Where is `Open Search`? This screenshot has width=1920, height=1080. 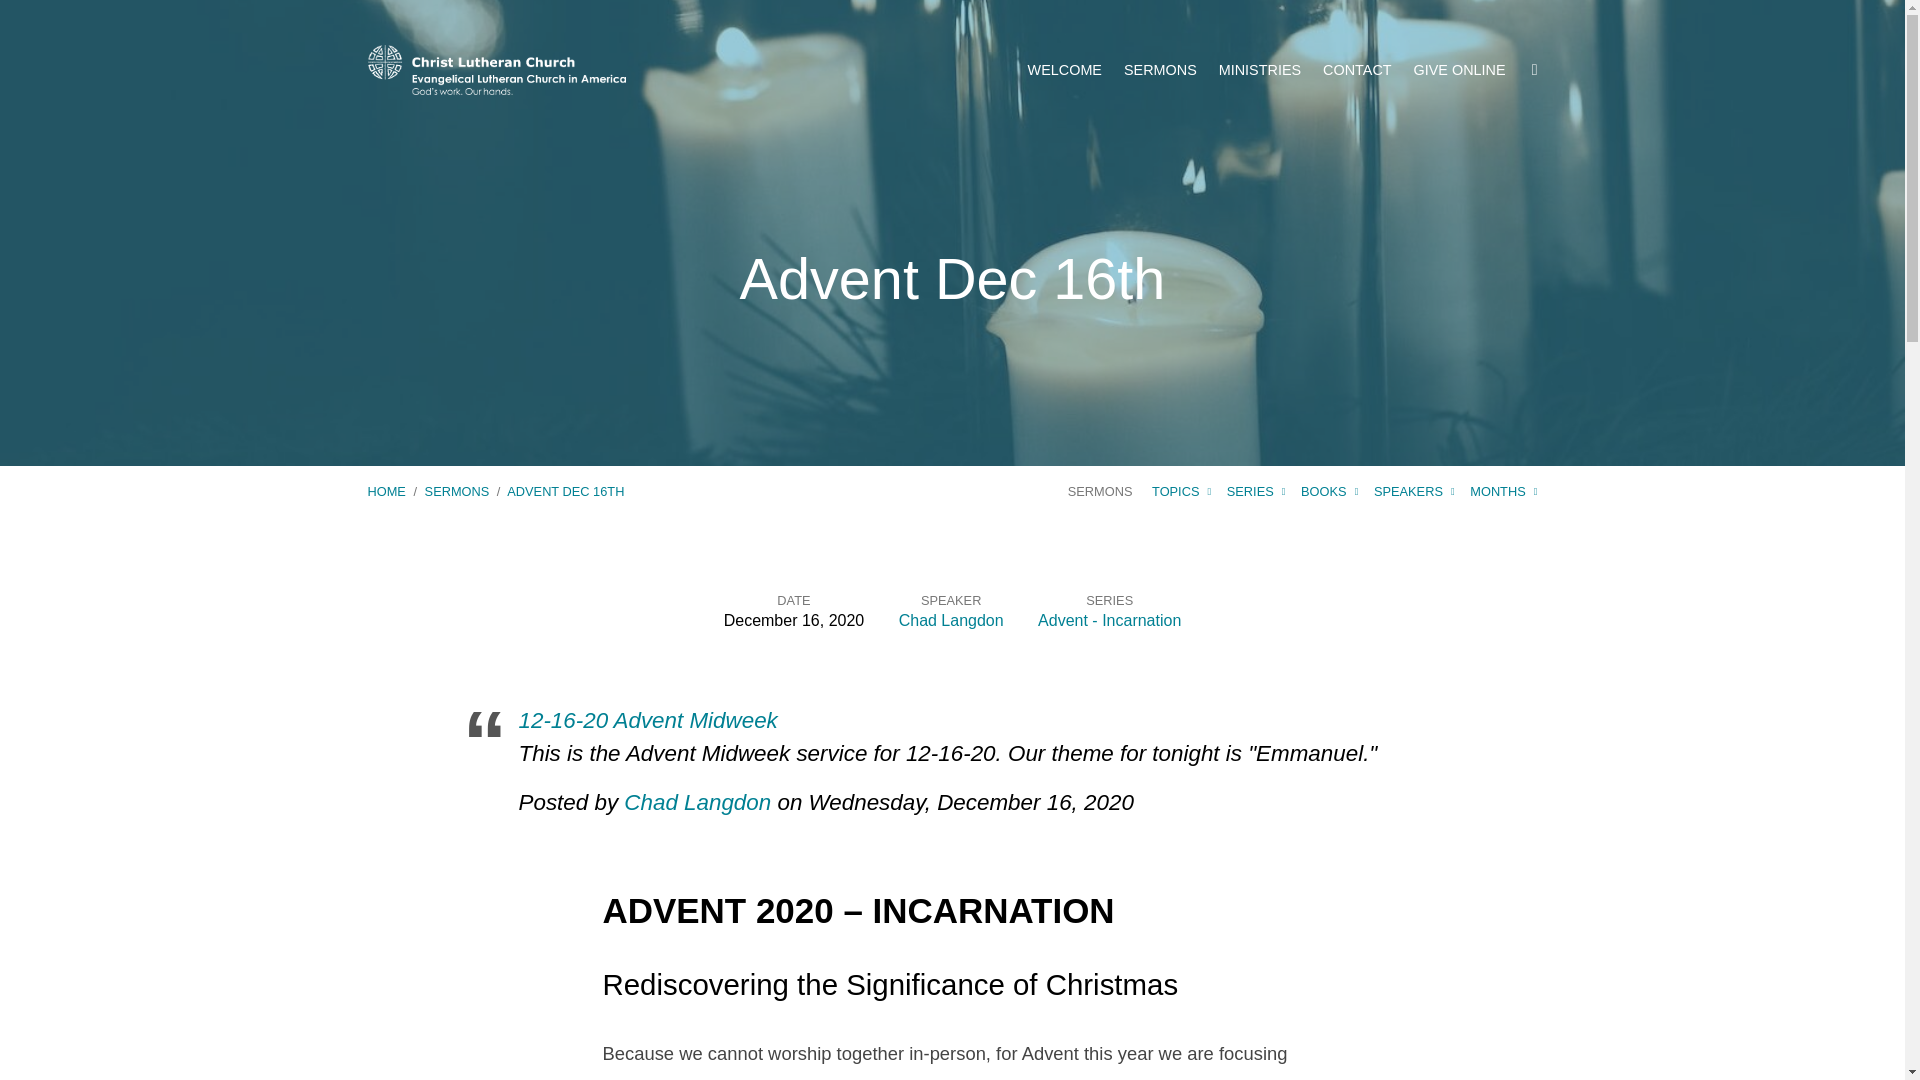 Open Search is located at coordinates (1534, 69).